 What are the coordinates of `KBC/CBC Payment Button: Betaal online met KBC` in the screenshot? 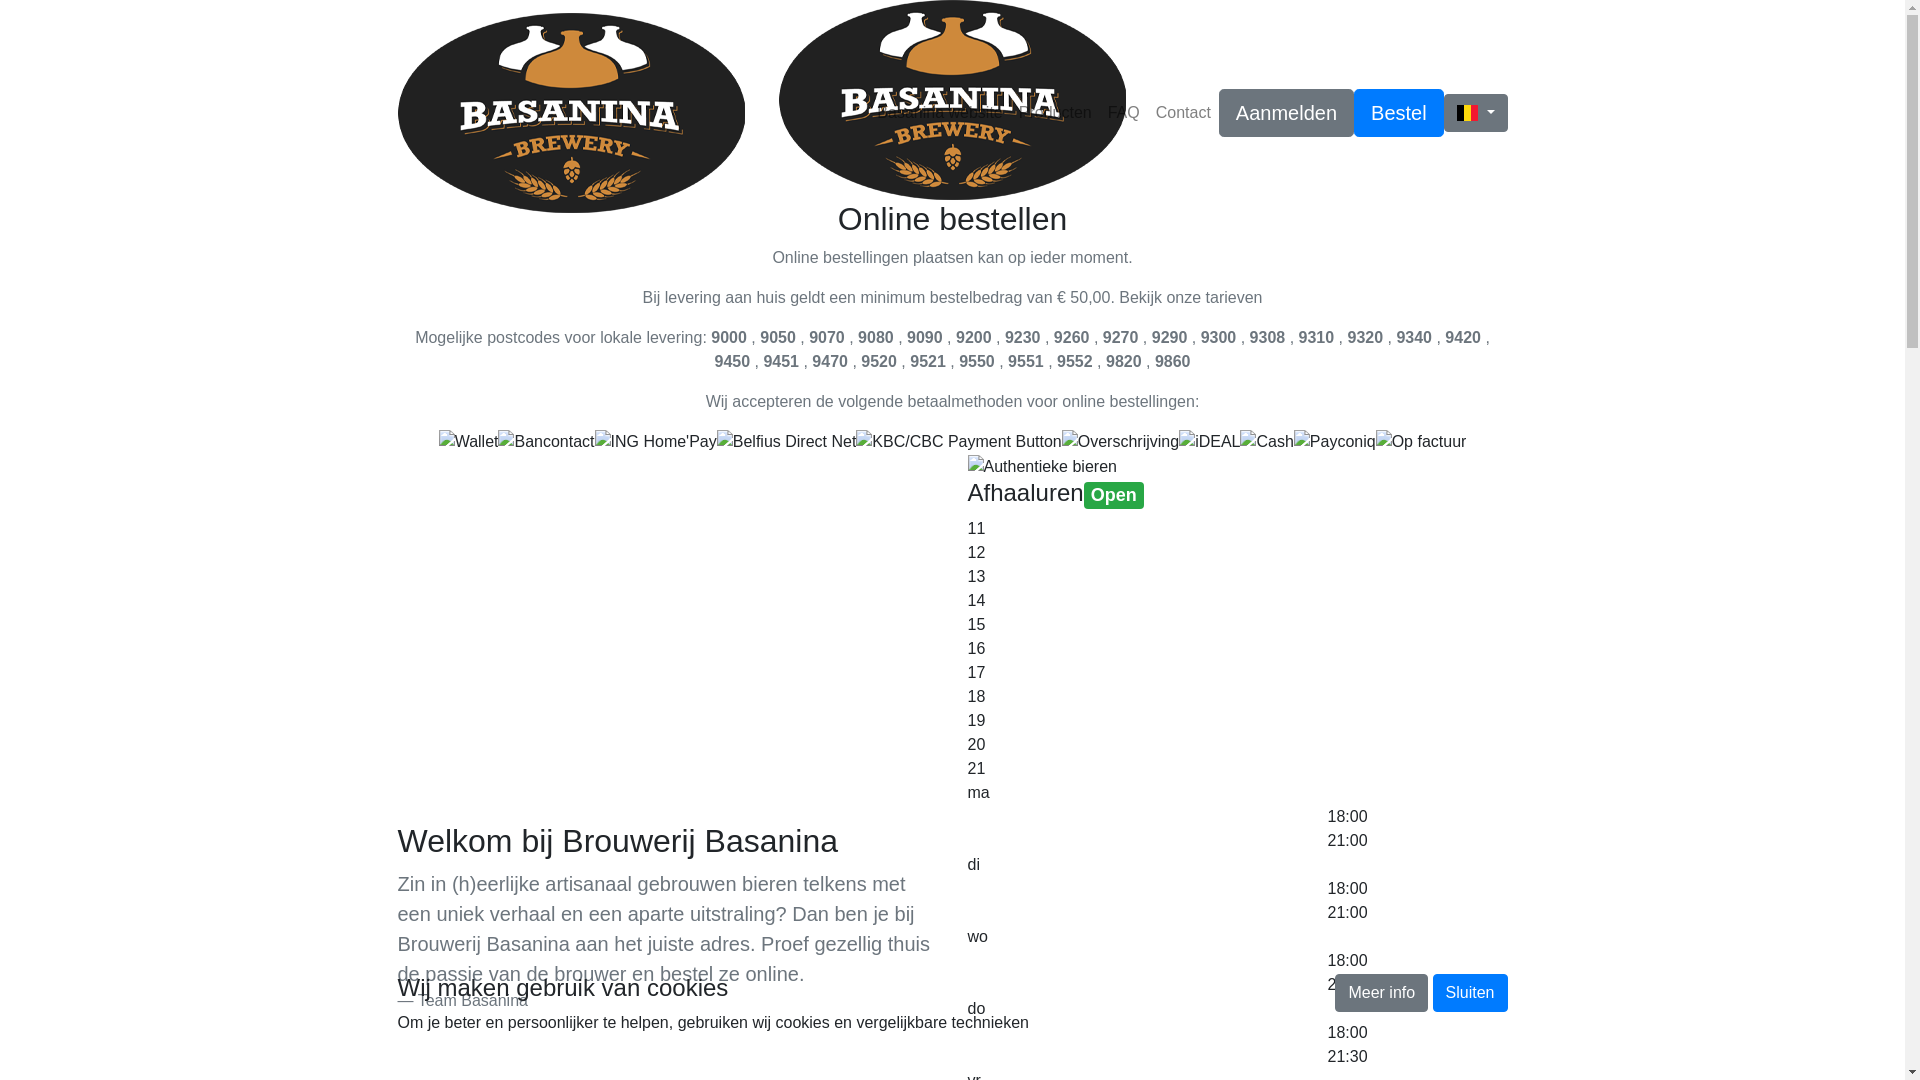 It's located at (958, 442).